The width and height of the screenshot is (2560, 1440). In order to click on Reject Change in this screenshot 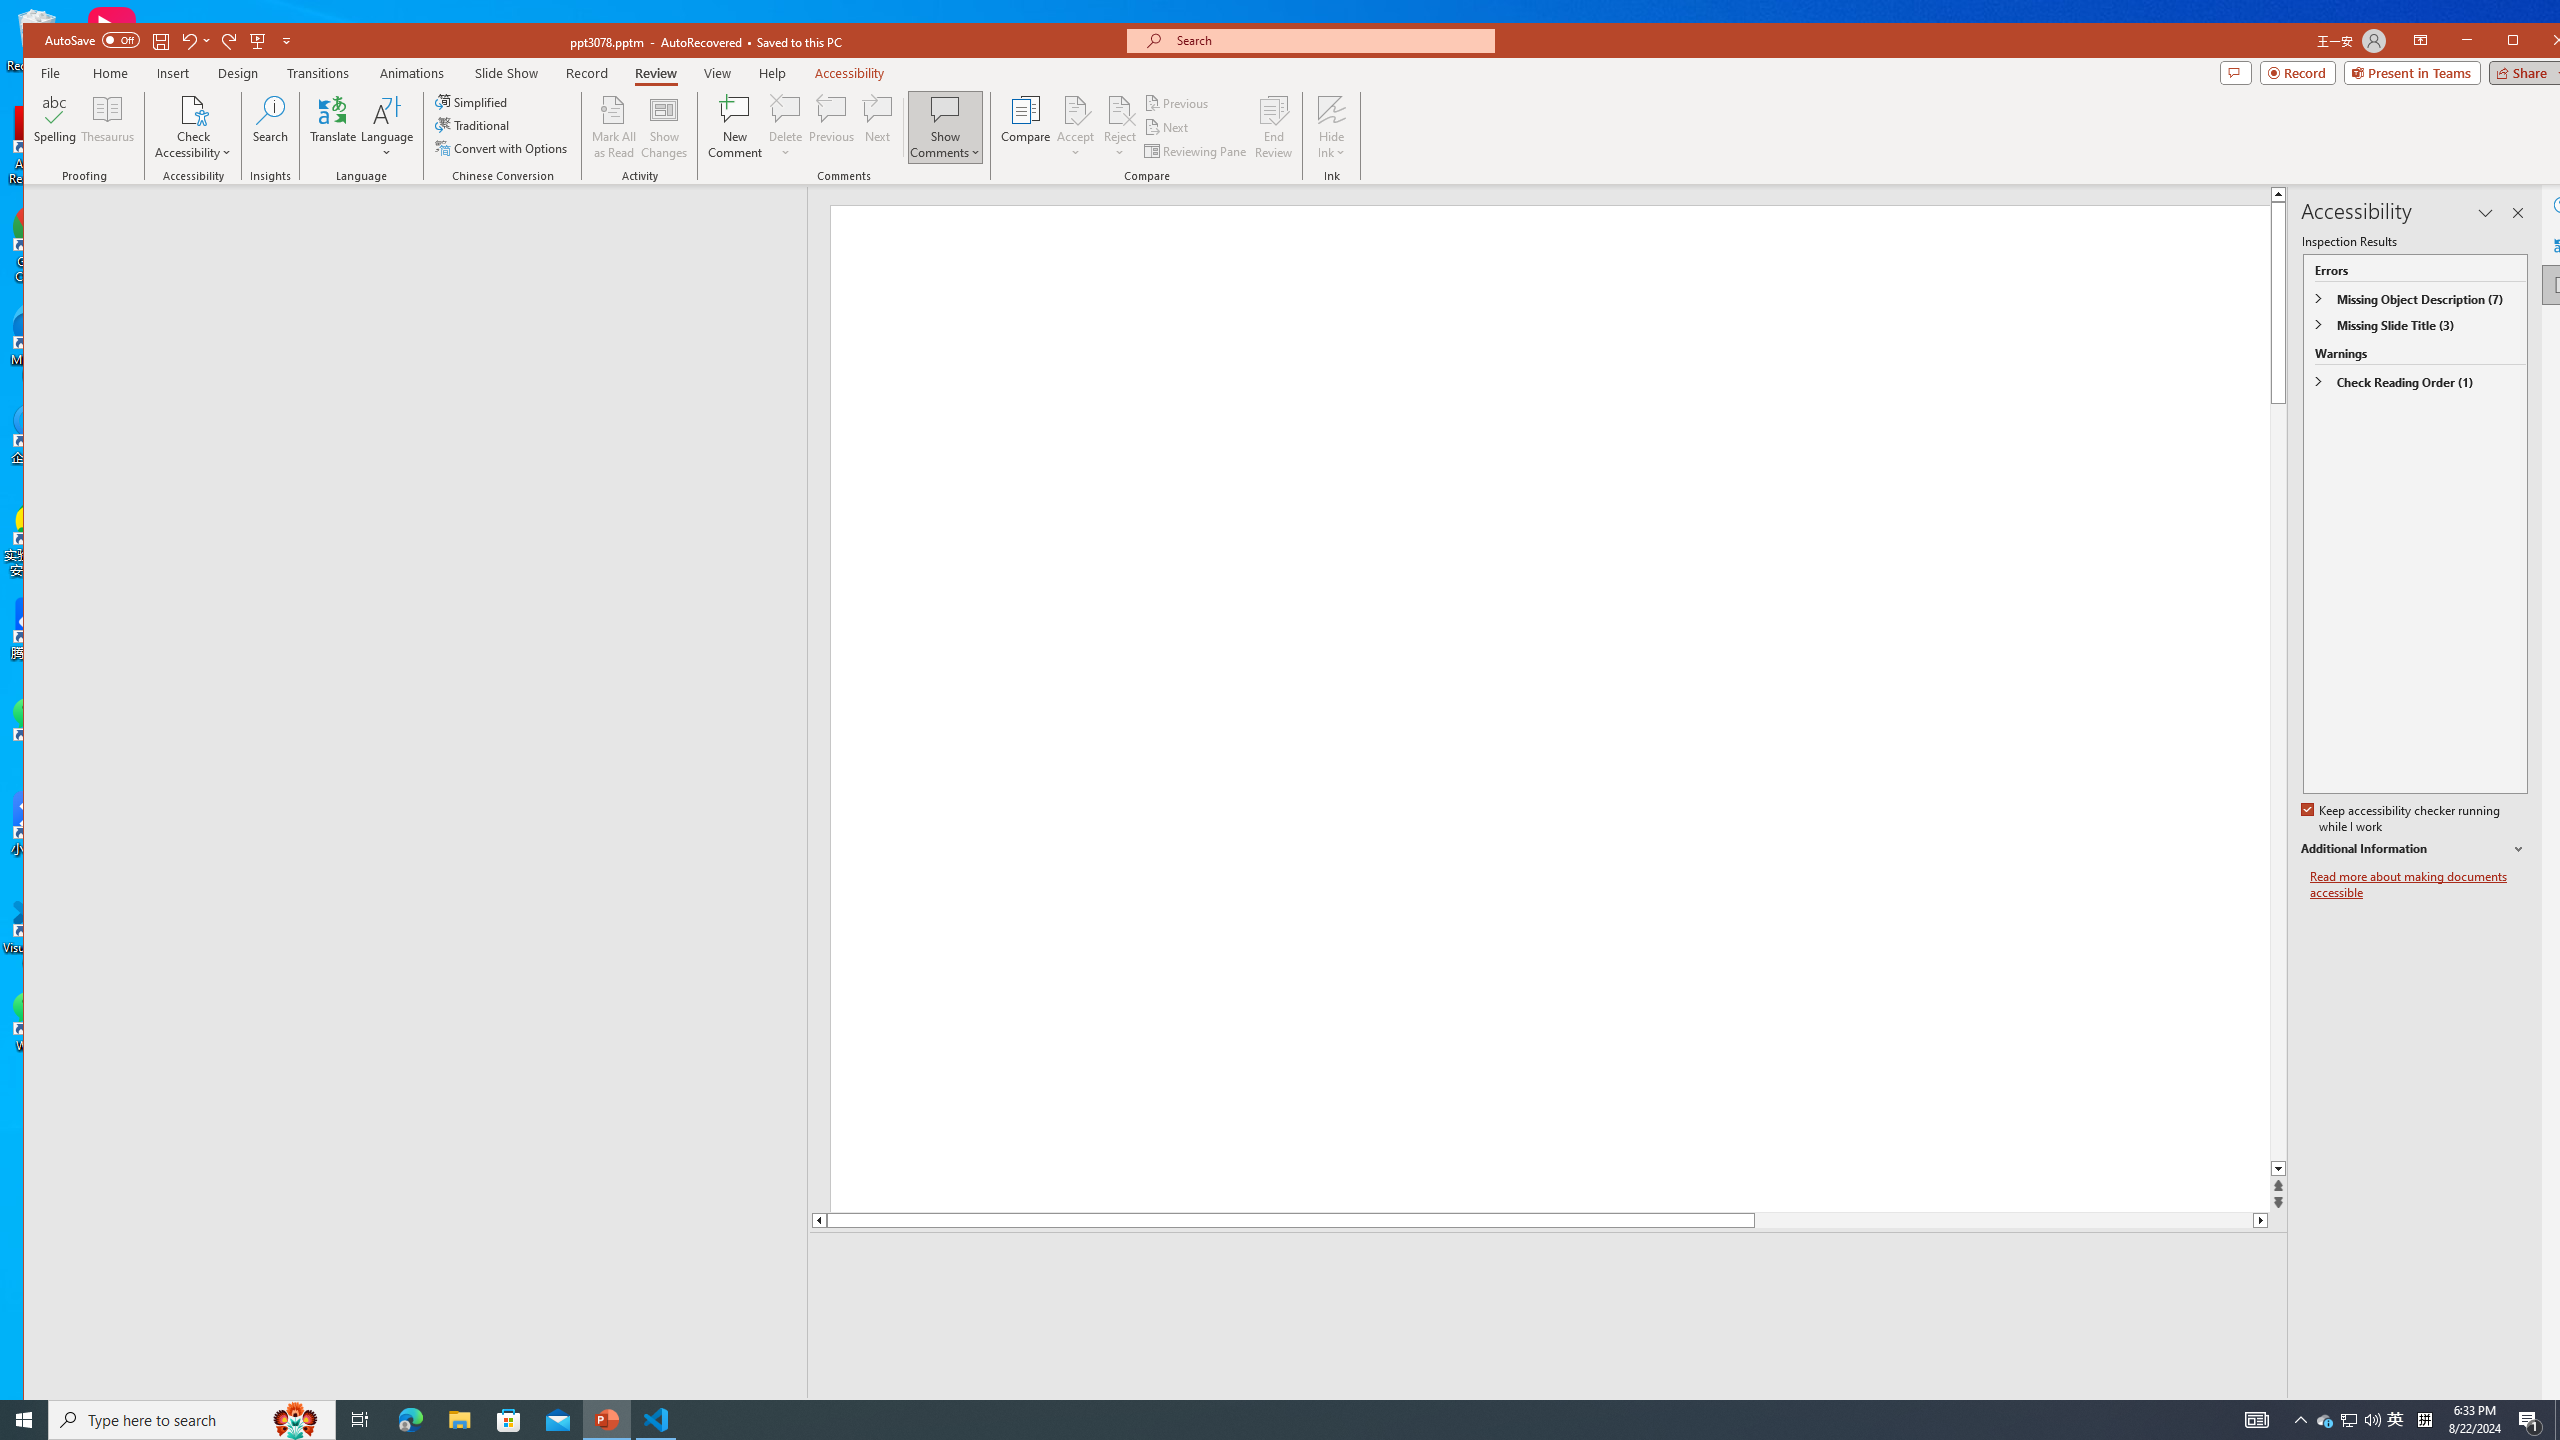, I will do `click(1120, 109)`.